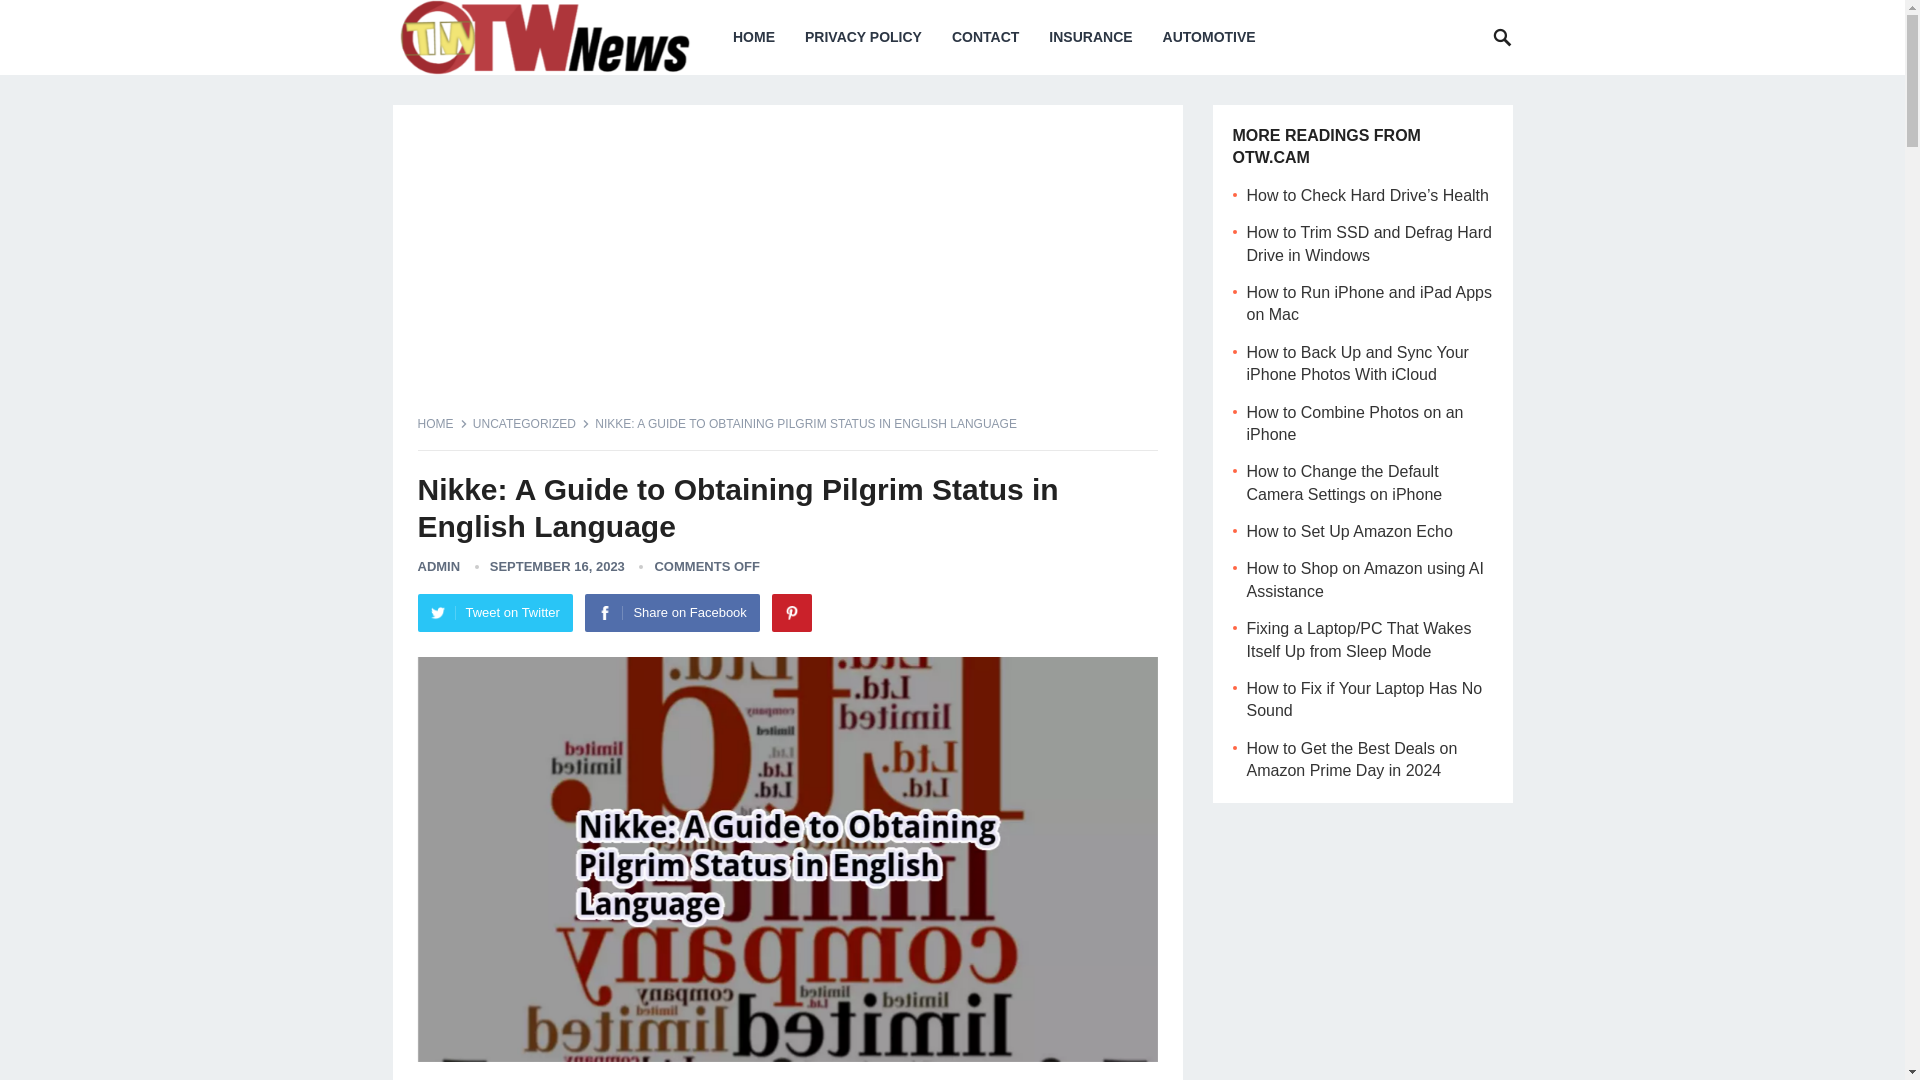 The image size is (1920, 1080). What do you see at coordinates (792, 612) in the screenshot?
I see `Pinterest` at bounding box center [792, 612].